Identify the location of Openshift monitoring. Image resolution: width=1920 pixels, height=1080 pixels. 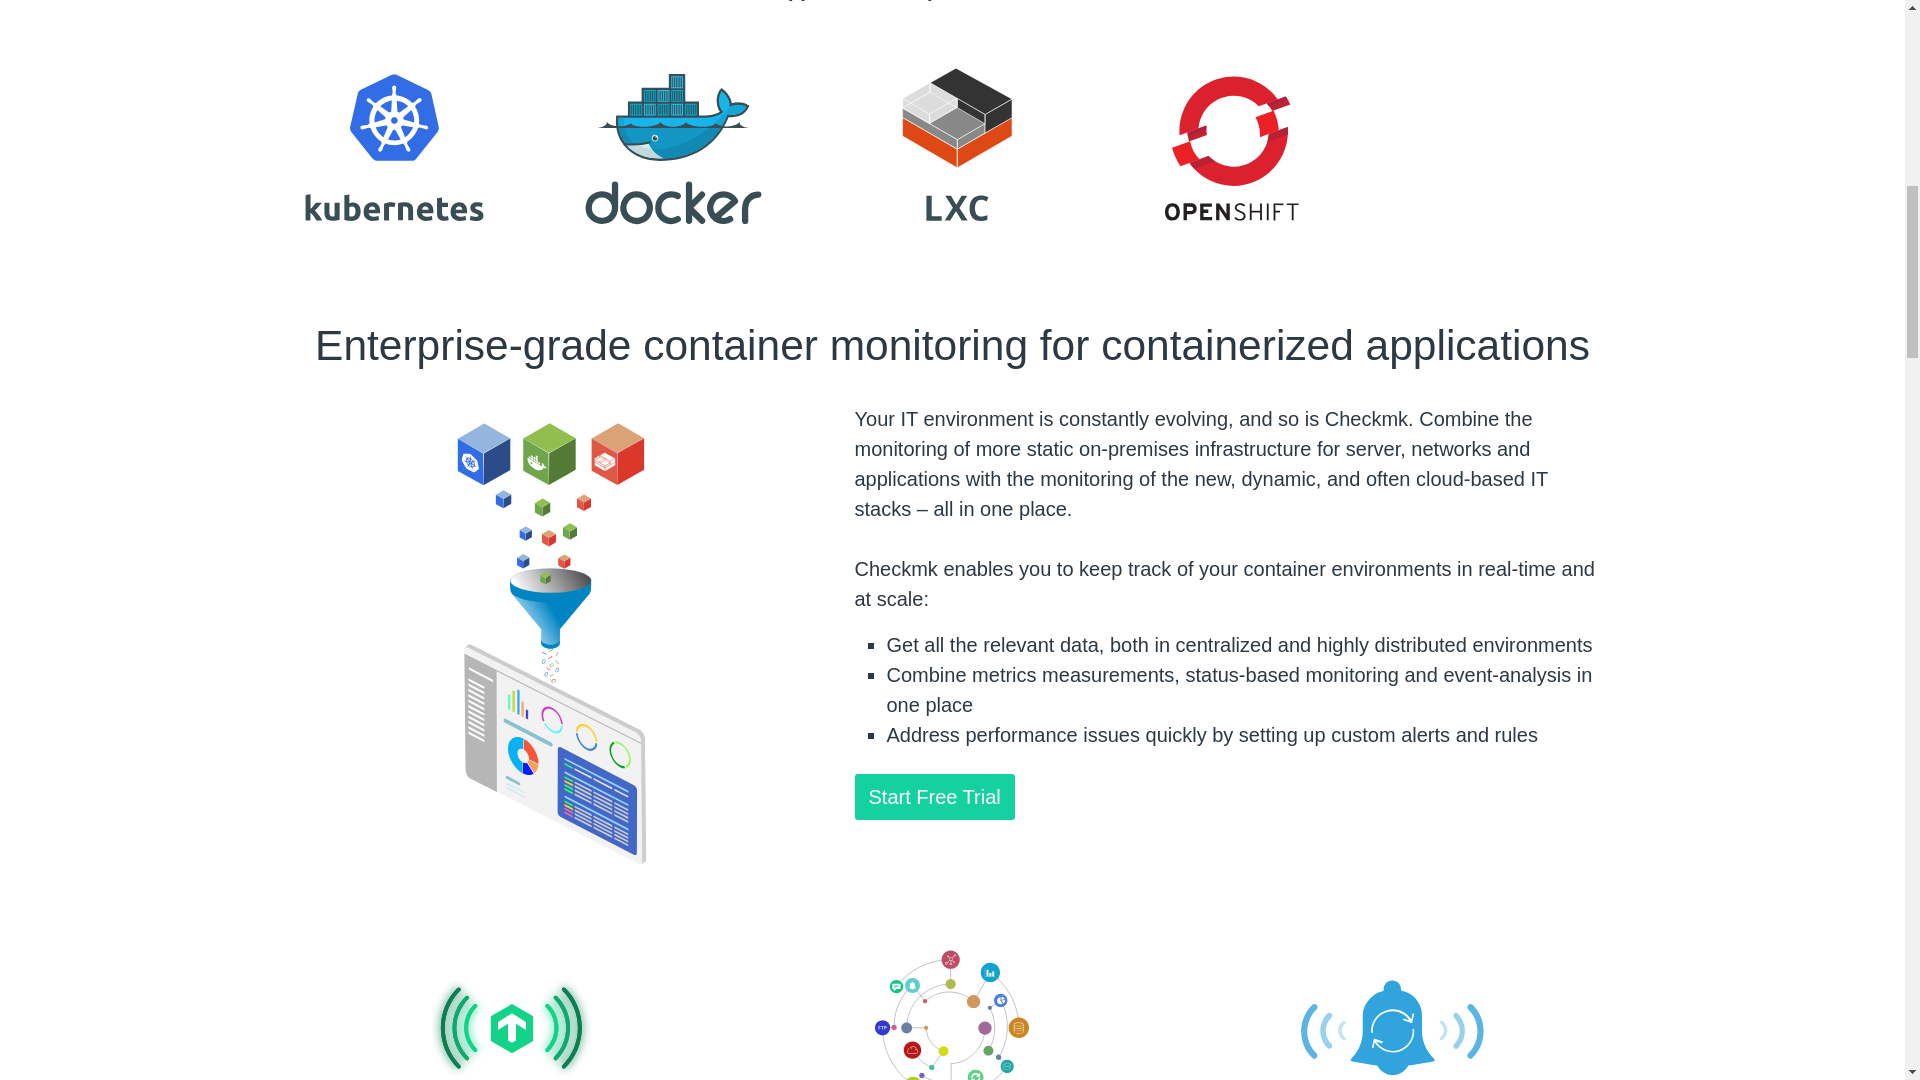
(1231, 150).